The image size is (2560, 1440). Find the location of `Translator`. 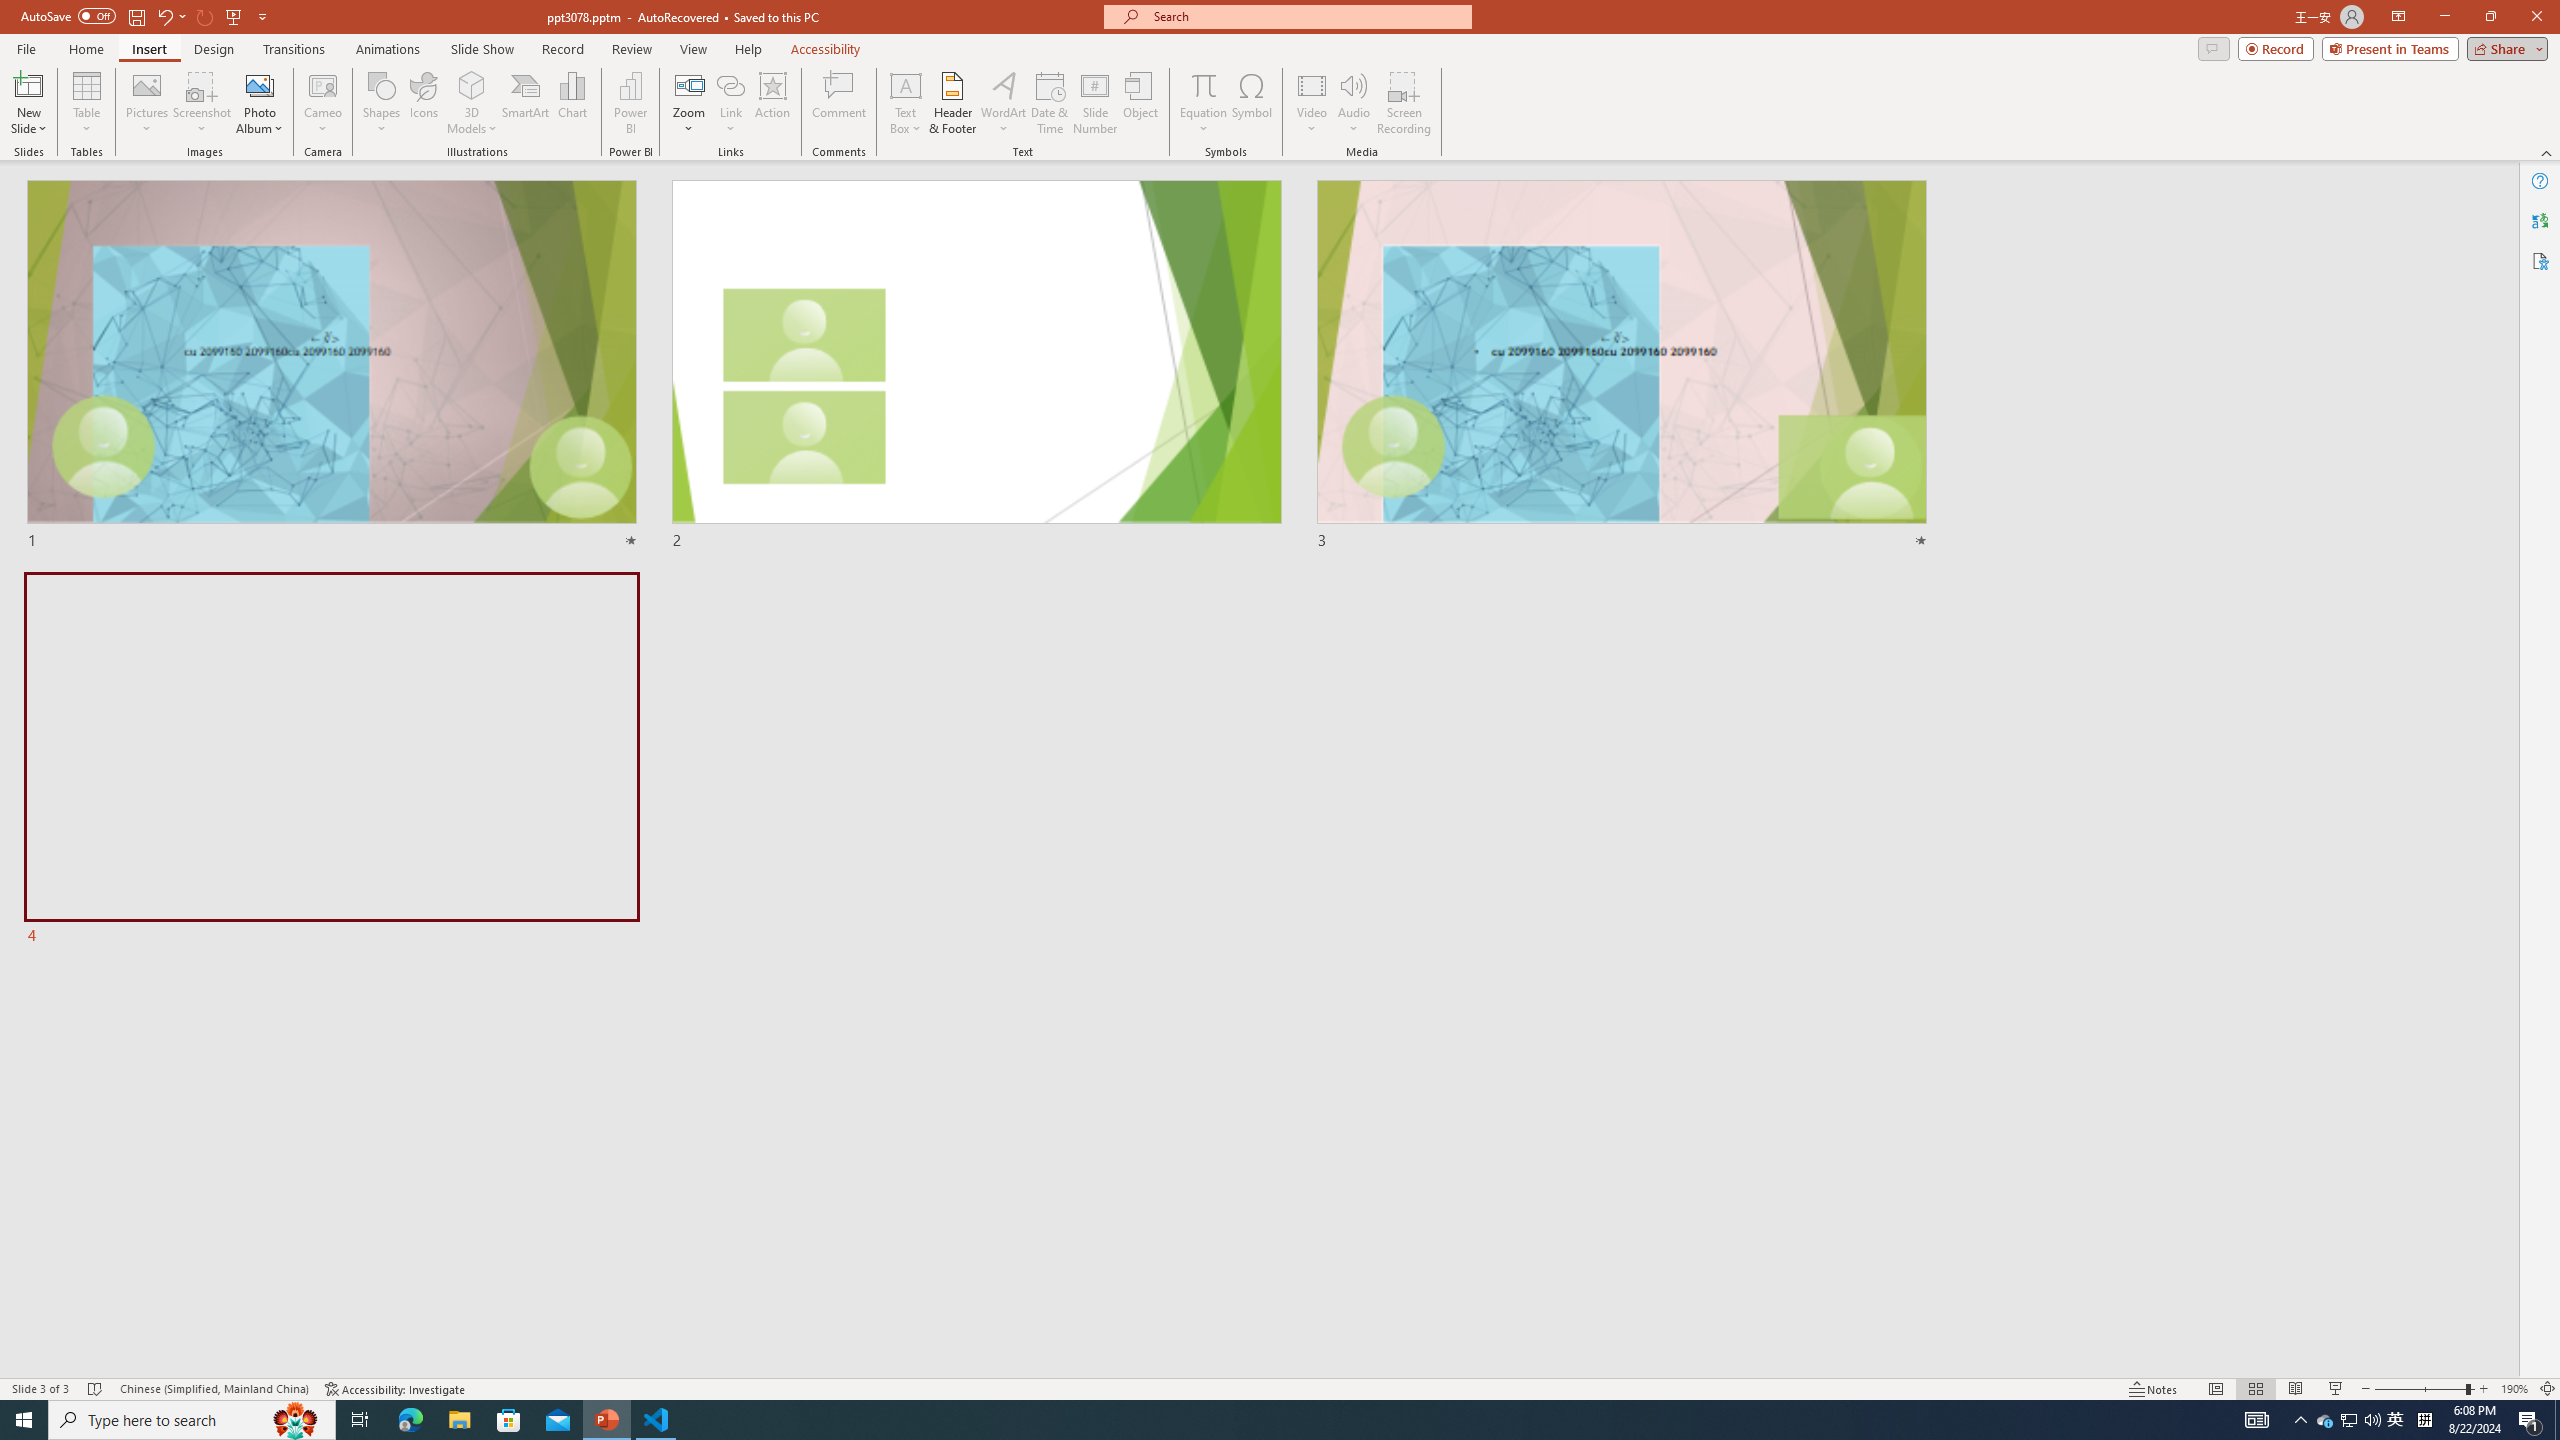

Translator is located at coordinates (2540, 220).